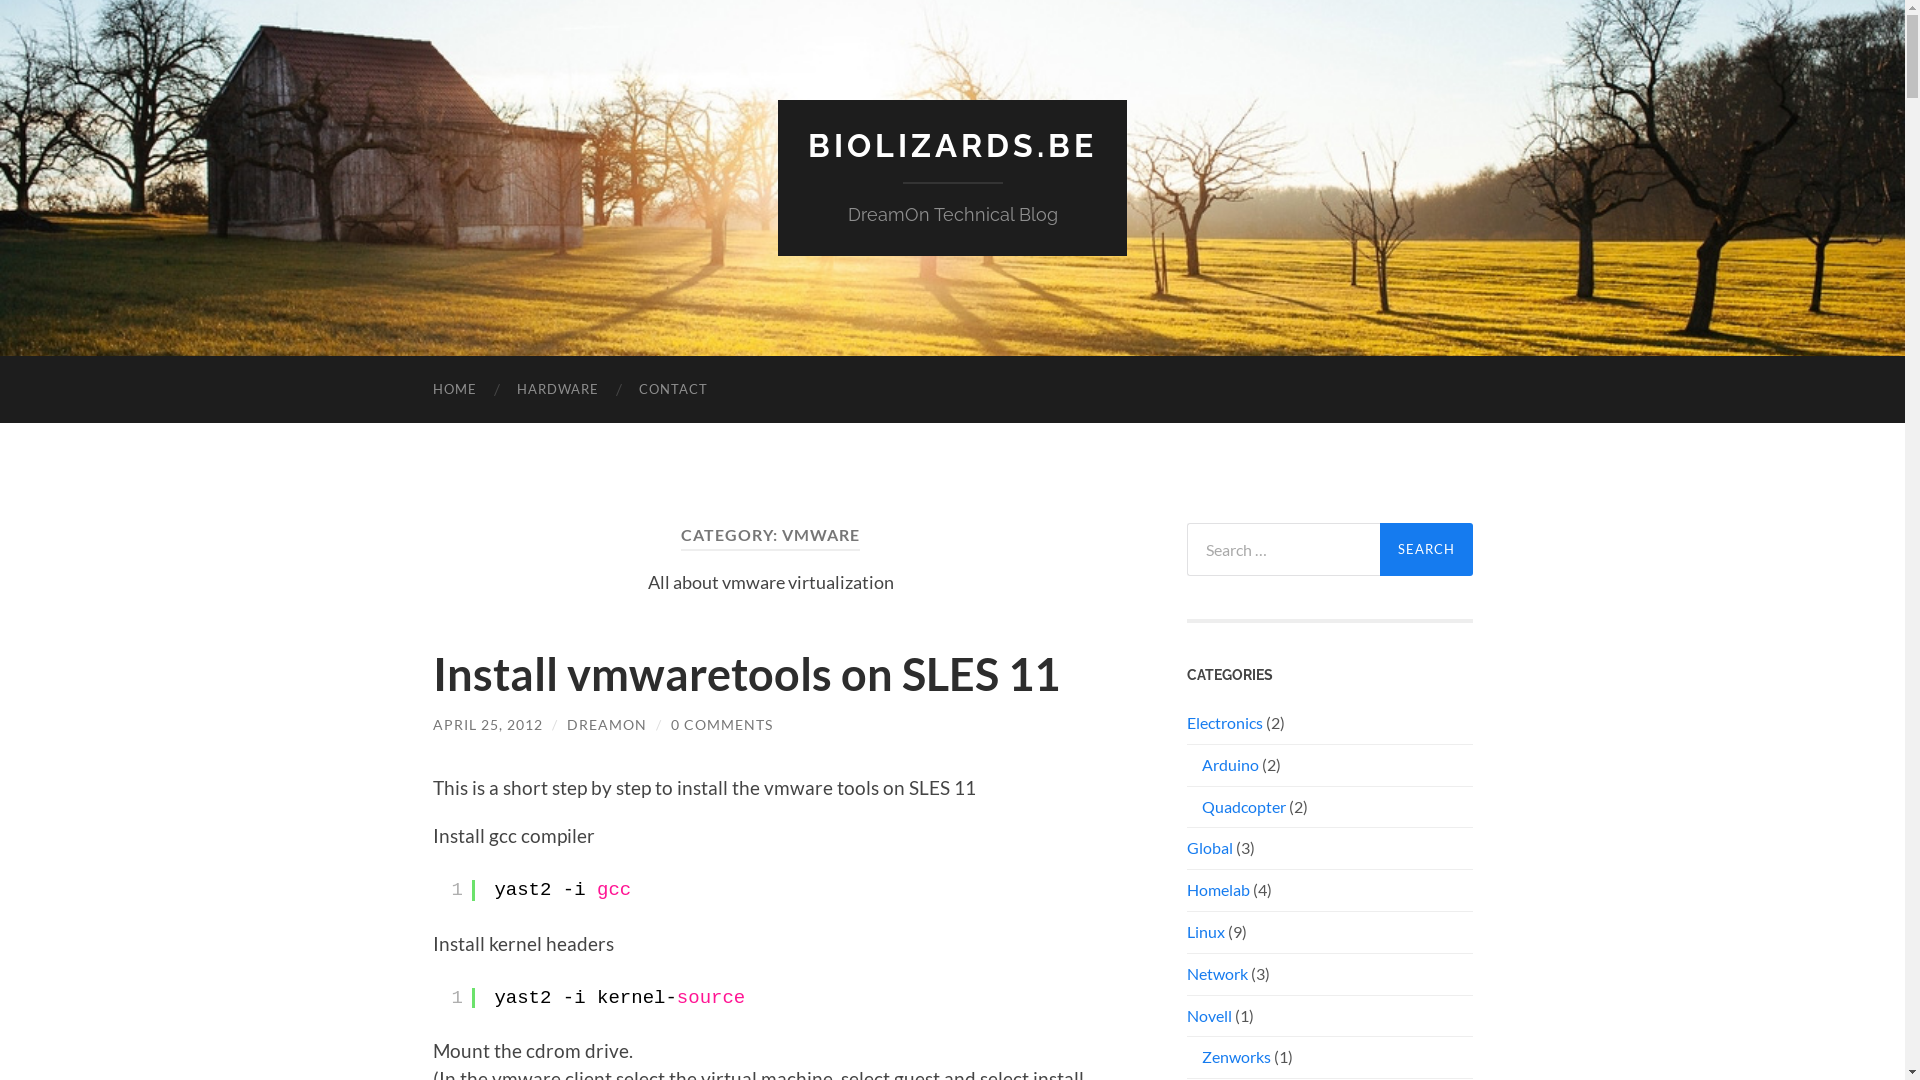 This screenshot has height=1080, width=1920. I want to click on HOME, so click(454, 390).